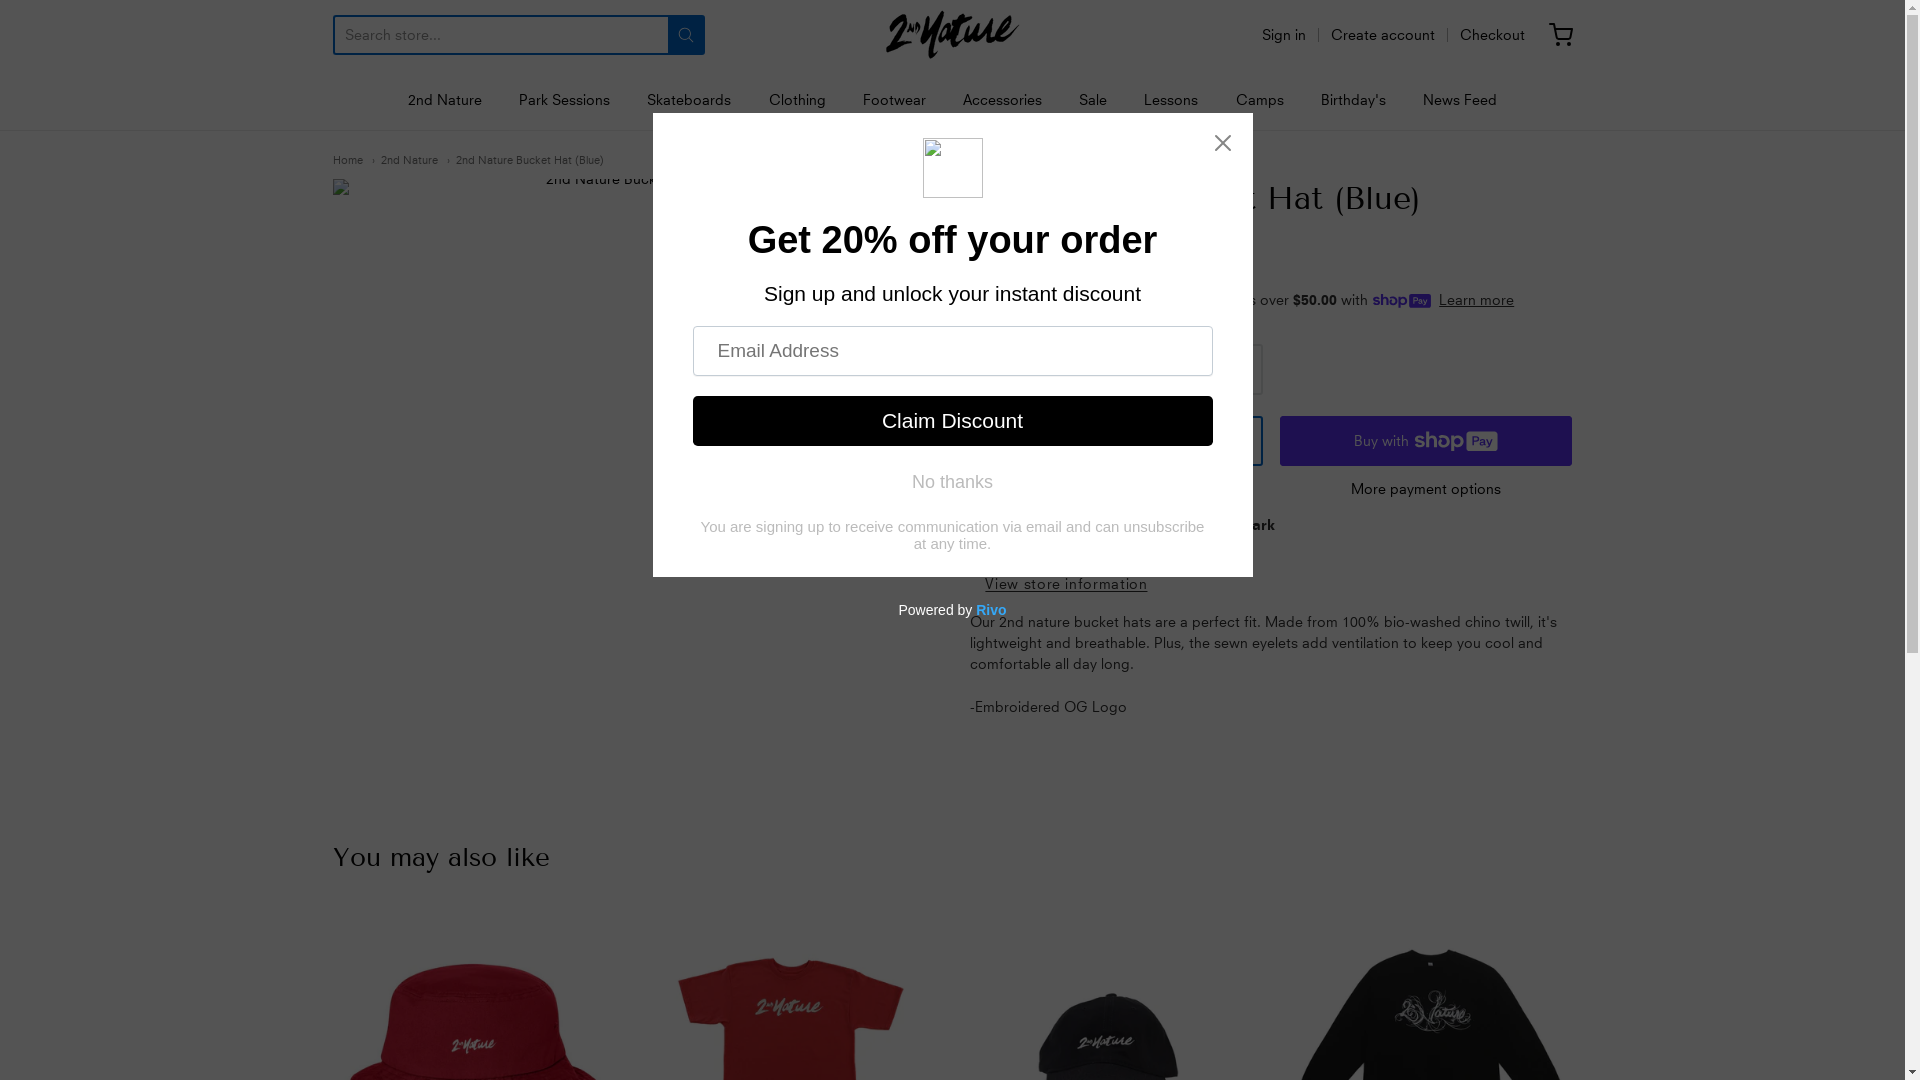  I want to click on Home, so click(347, 160).